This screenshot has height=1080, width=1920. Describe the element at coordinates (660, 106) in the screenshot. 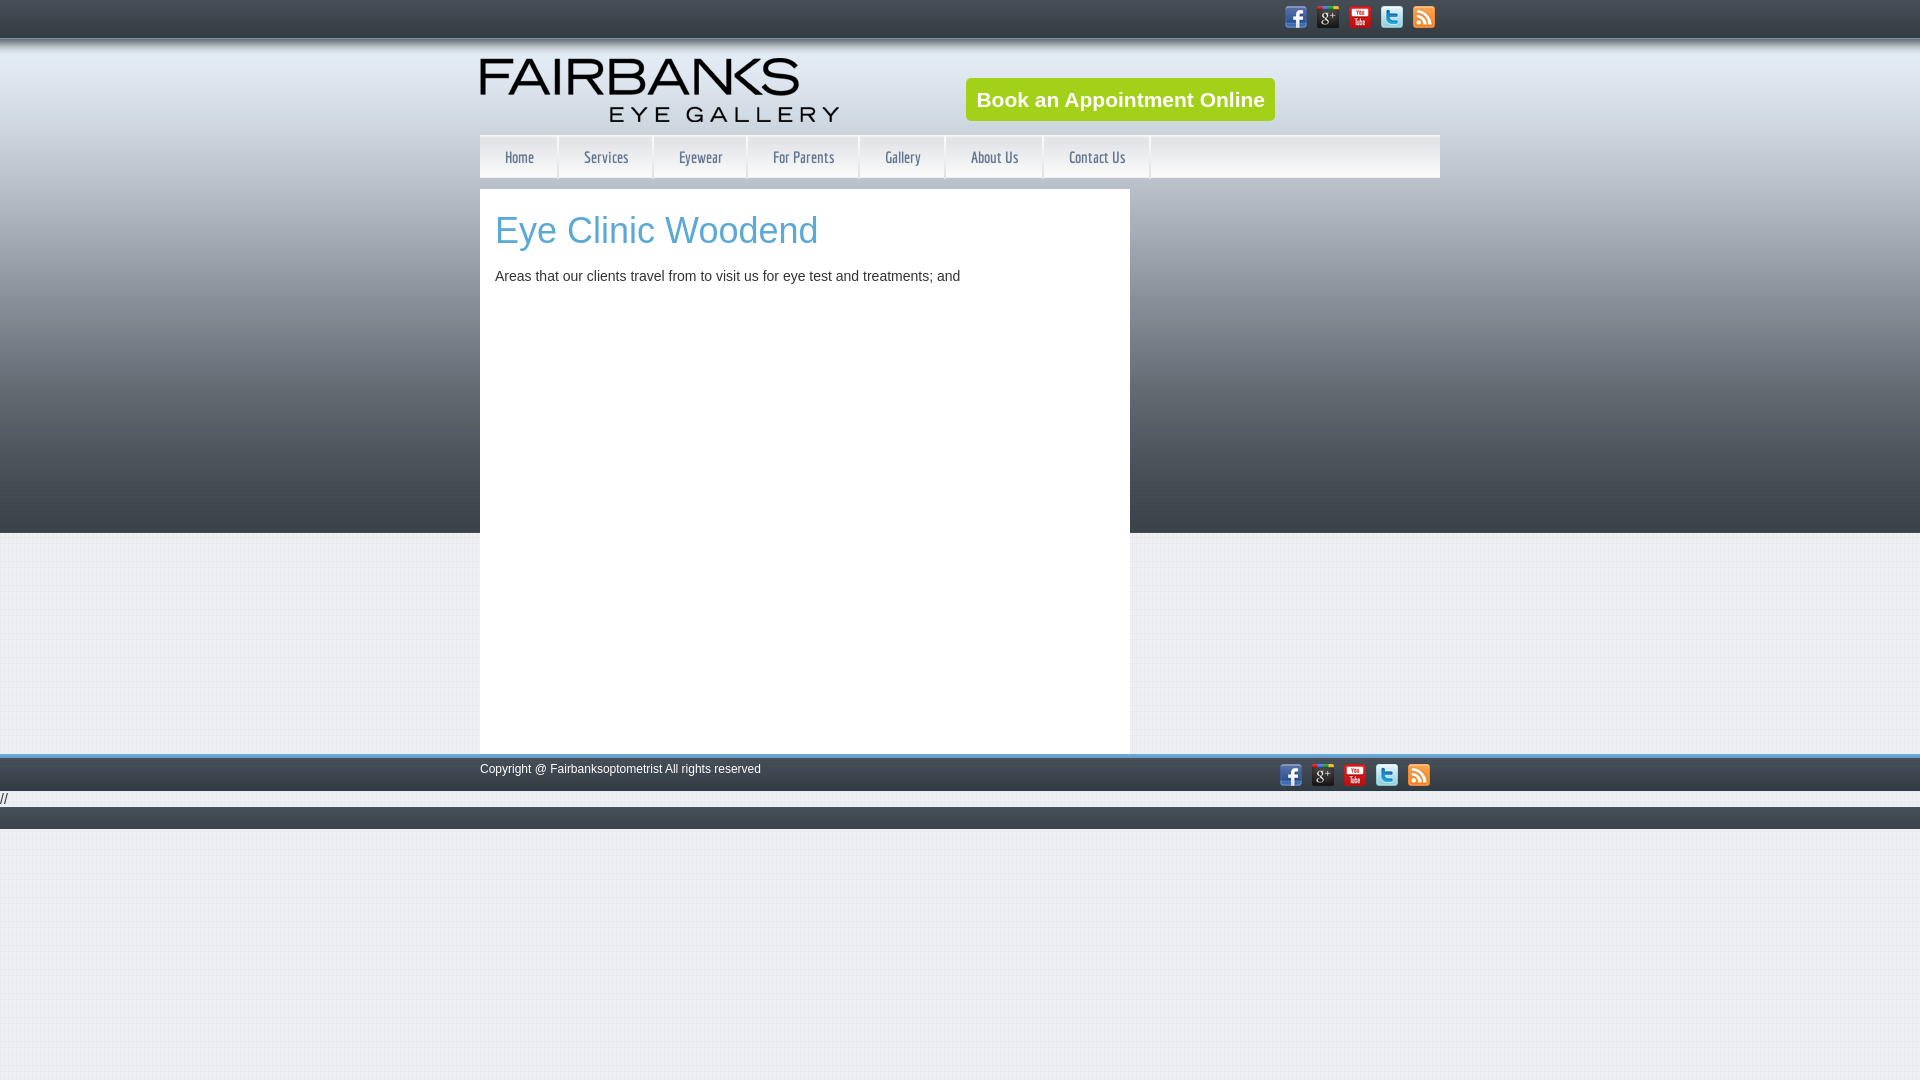

I see `Fairbanks Optometrist` at that location.